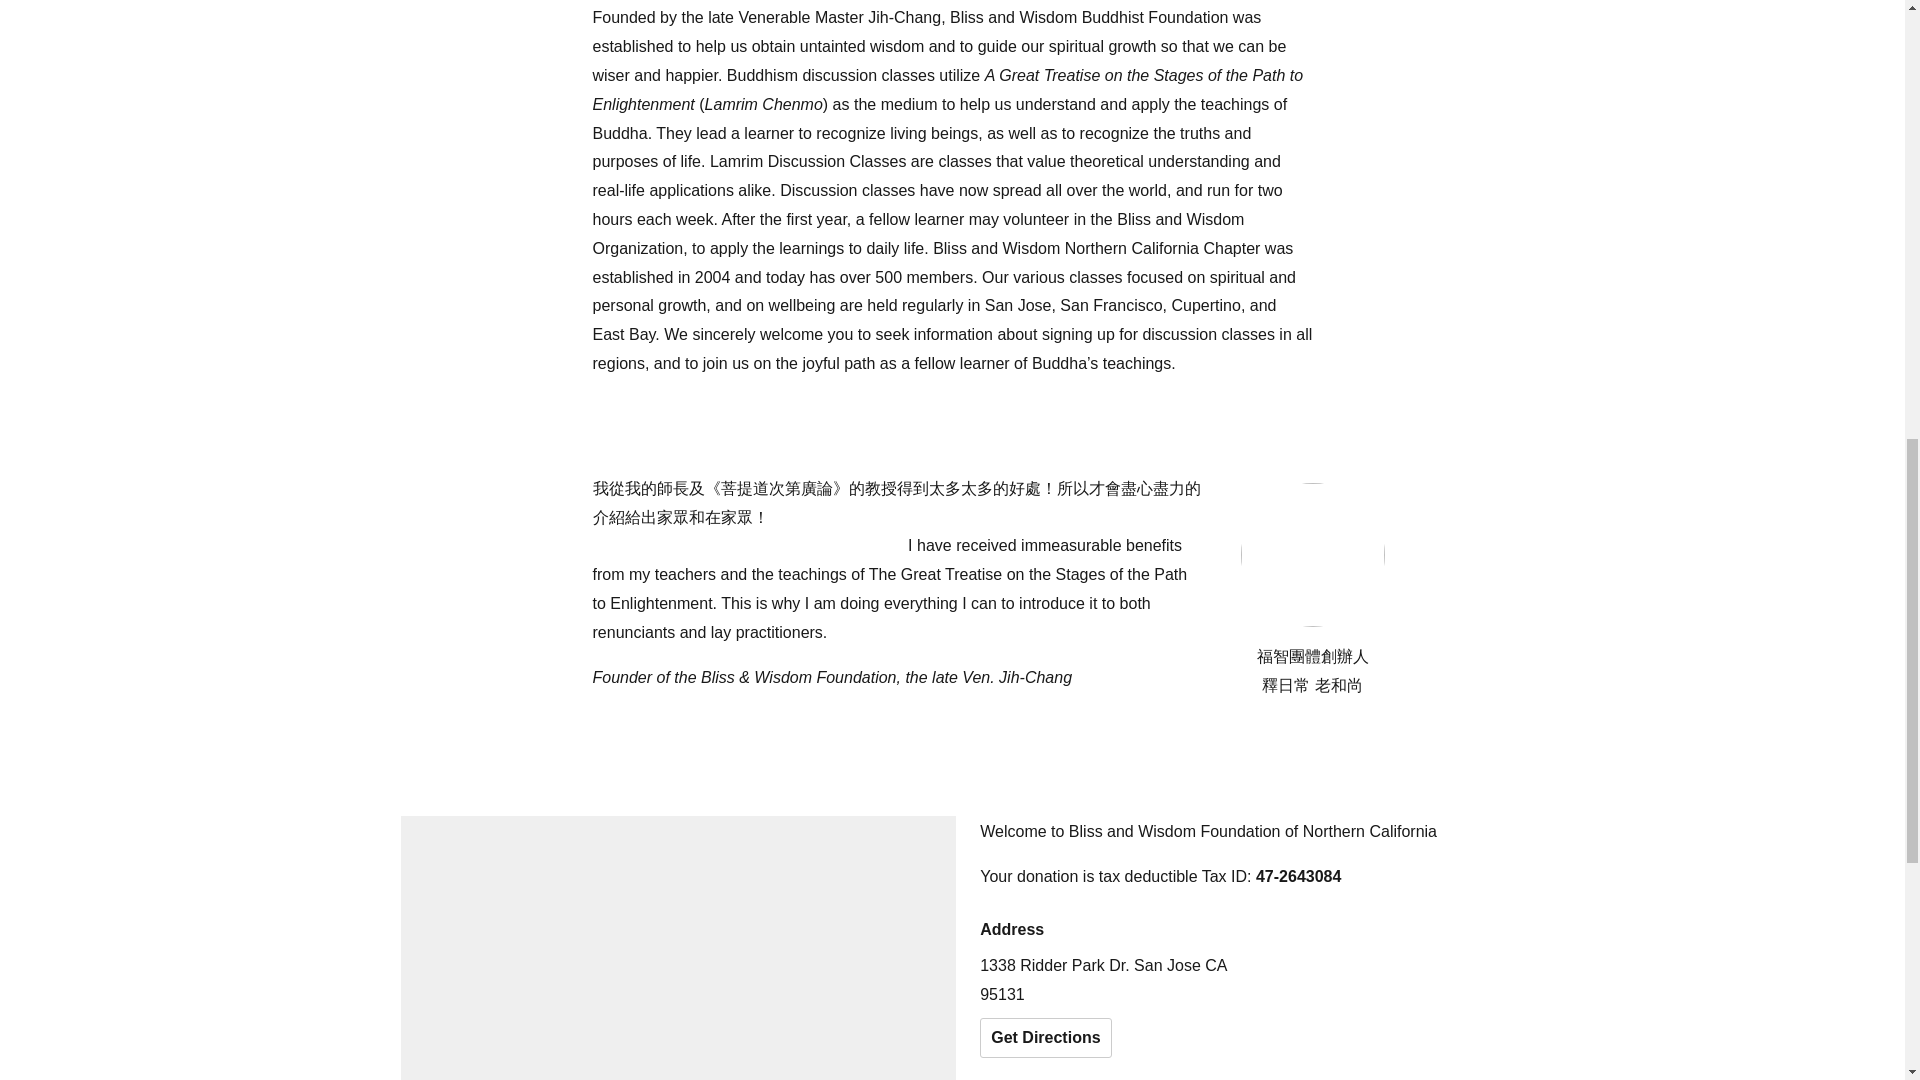 The image size is (1920, 1080). What do you see at coordinates (1045, 1038) in the screenshot?
I see `Get Directions` at bounding box center [1045, 1038].